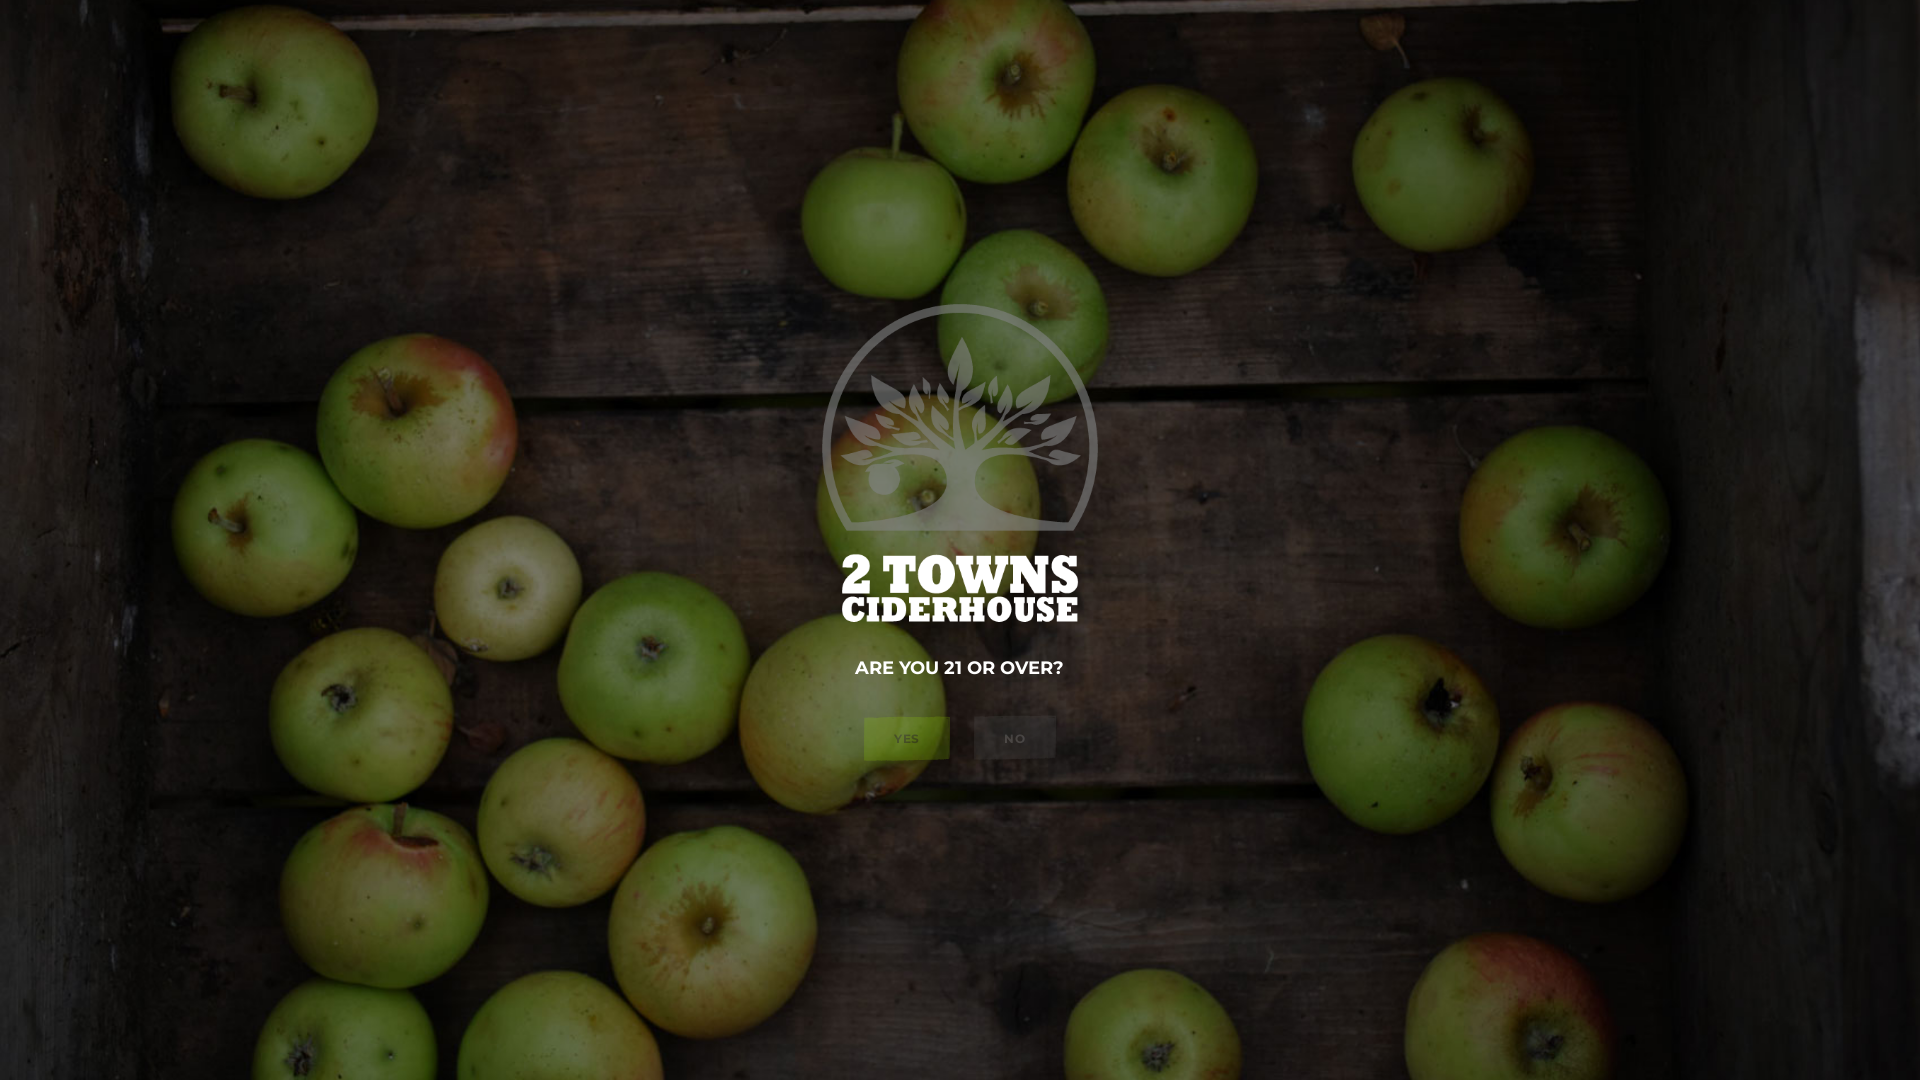  I want to click on TRADITIONS, so click(554, 301).